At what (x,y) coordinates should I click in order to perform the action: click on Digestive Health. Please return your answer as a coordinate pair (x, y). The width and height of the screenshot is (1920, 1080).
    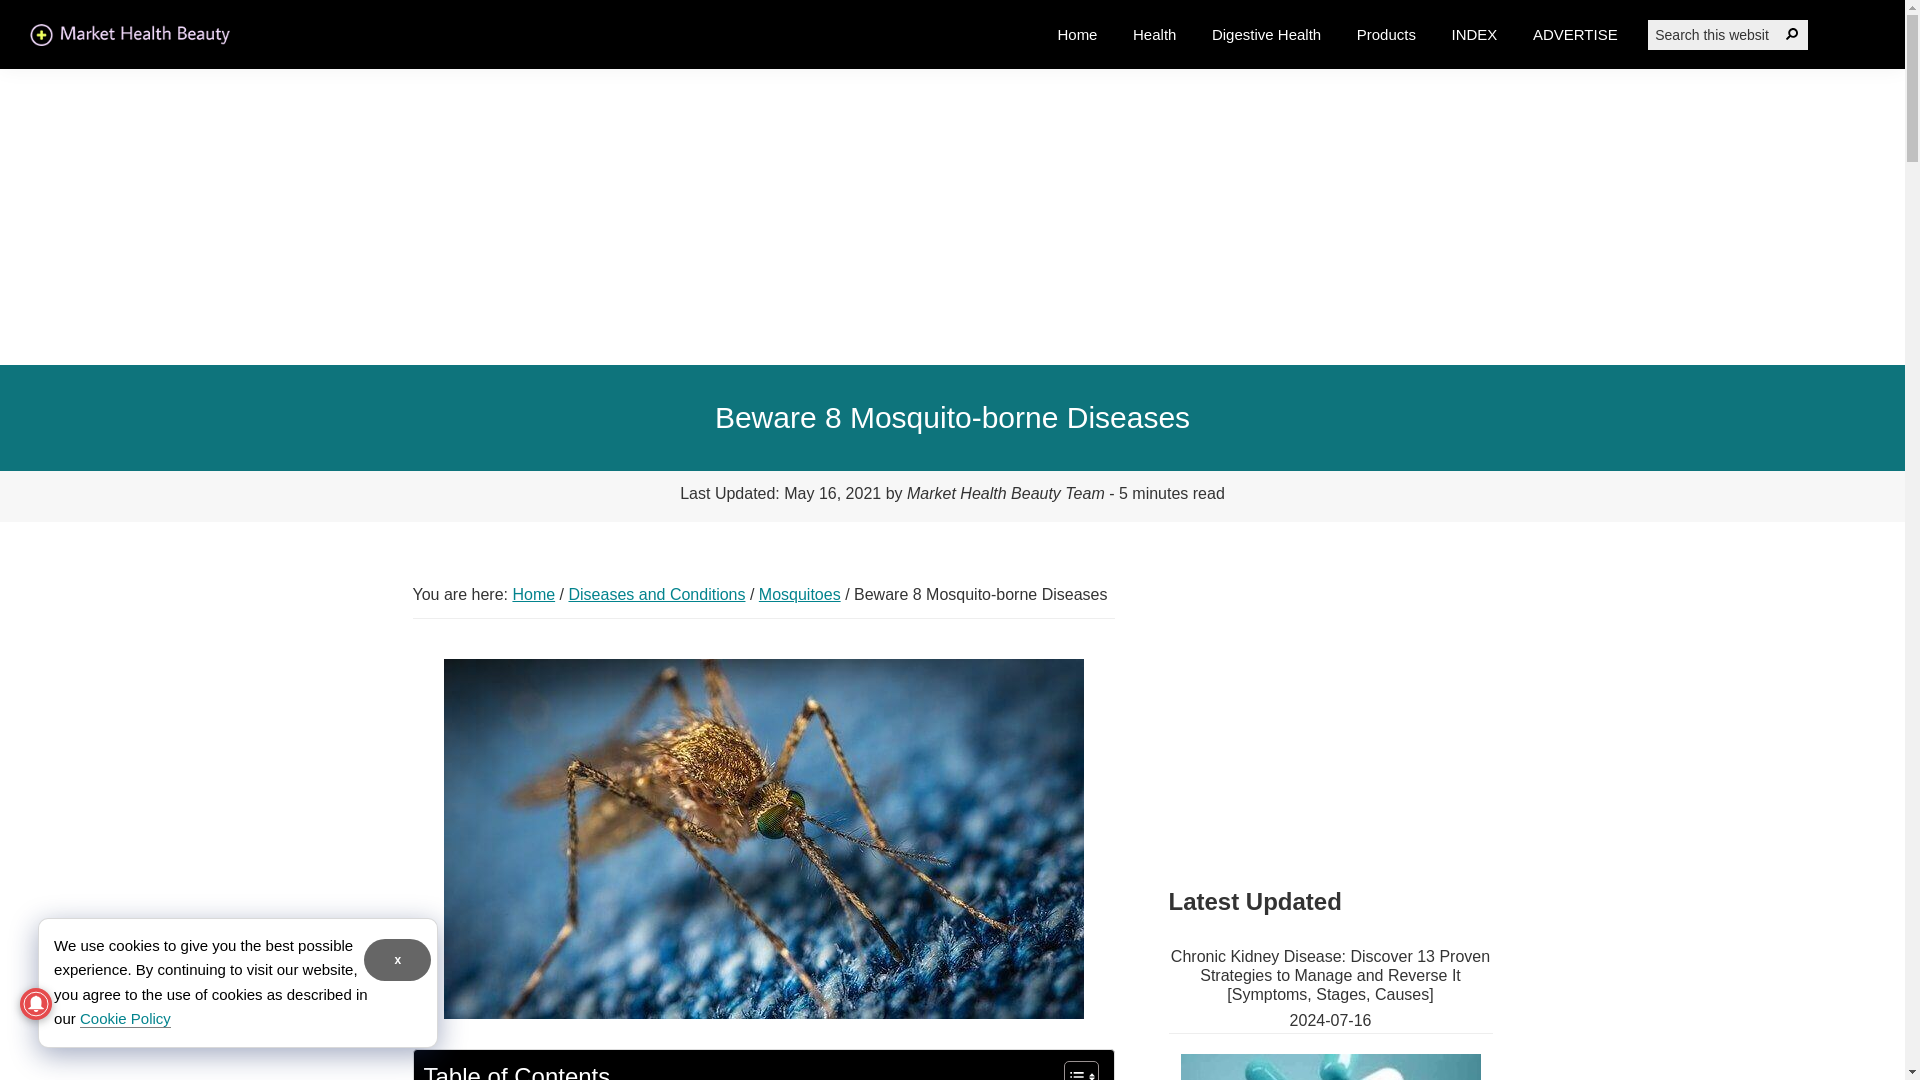
    Looking at the image, I should click on (1266, 34).